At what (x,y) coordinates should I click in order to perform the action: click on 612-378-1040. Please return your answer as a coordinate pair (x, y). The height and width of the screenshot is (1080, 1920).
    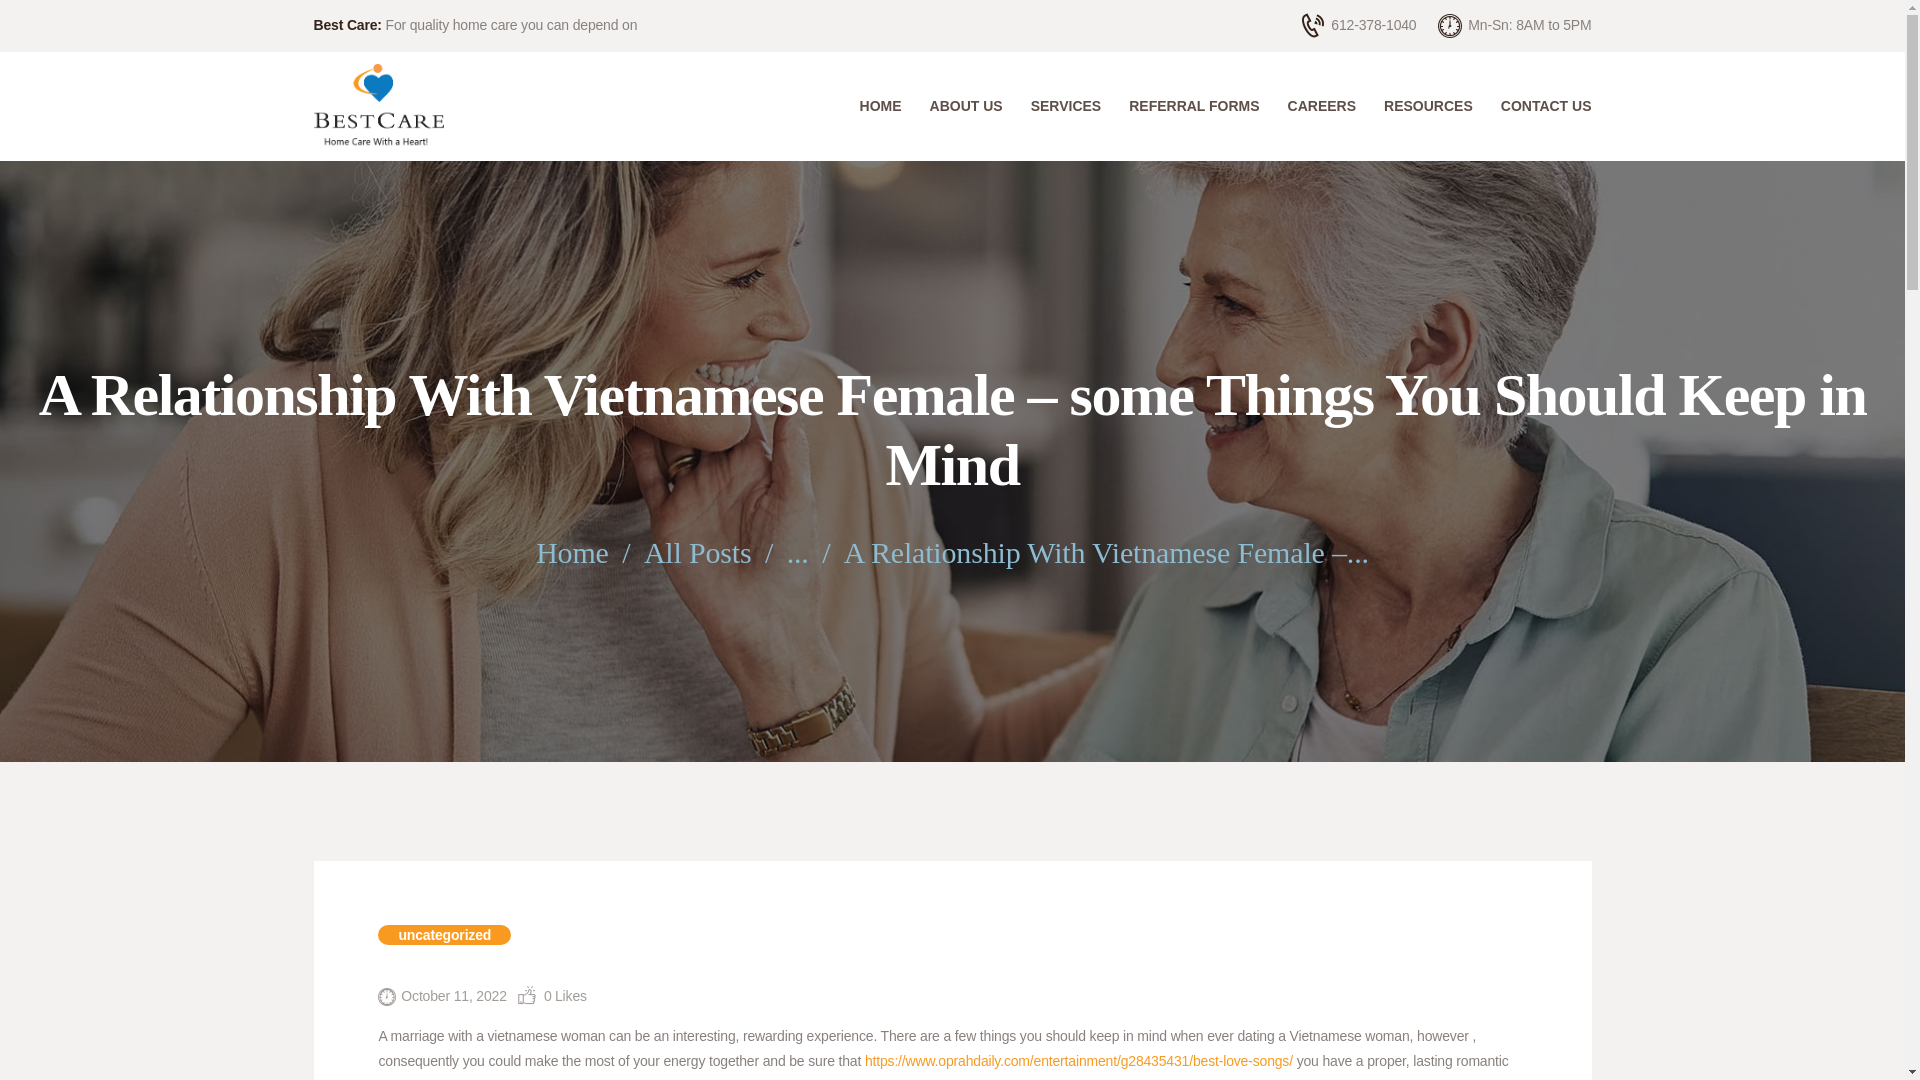
    Looking at the image, I should click on (1358, 25).